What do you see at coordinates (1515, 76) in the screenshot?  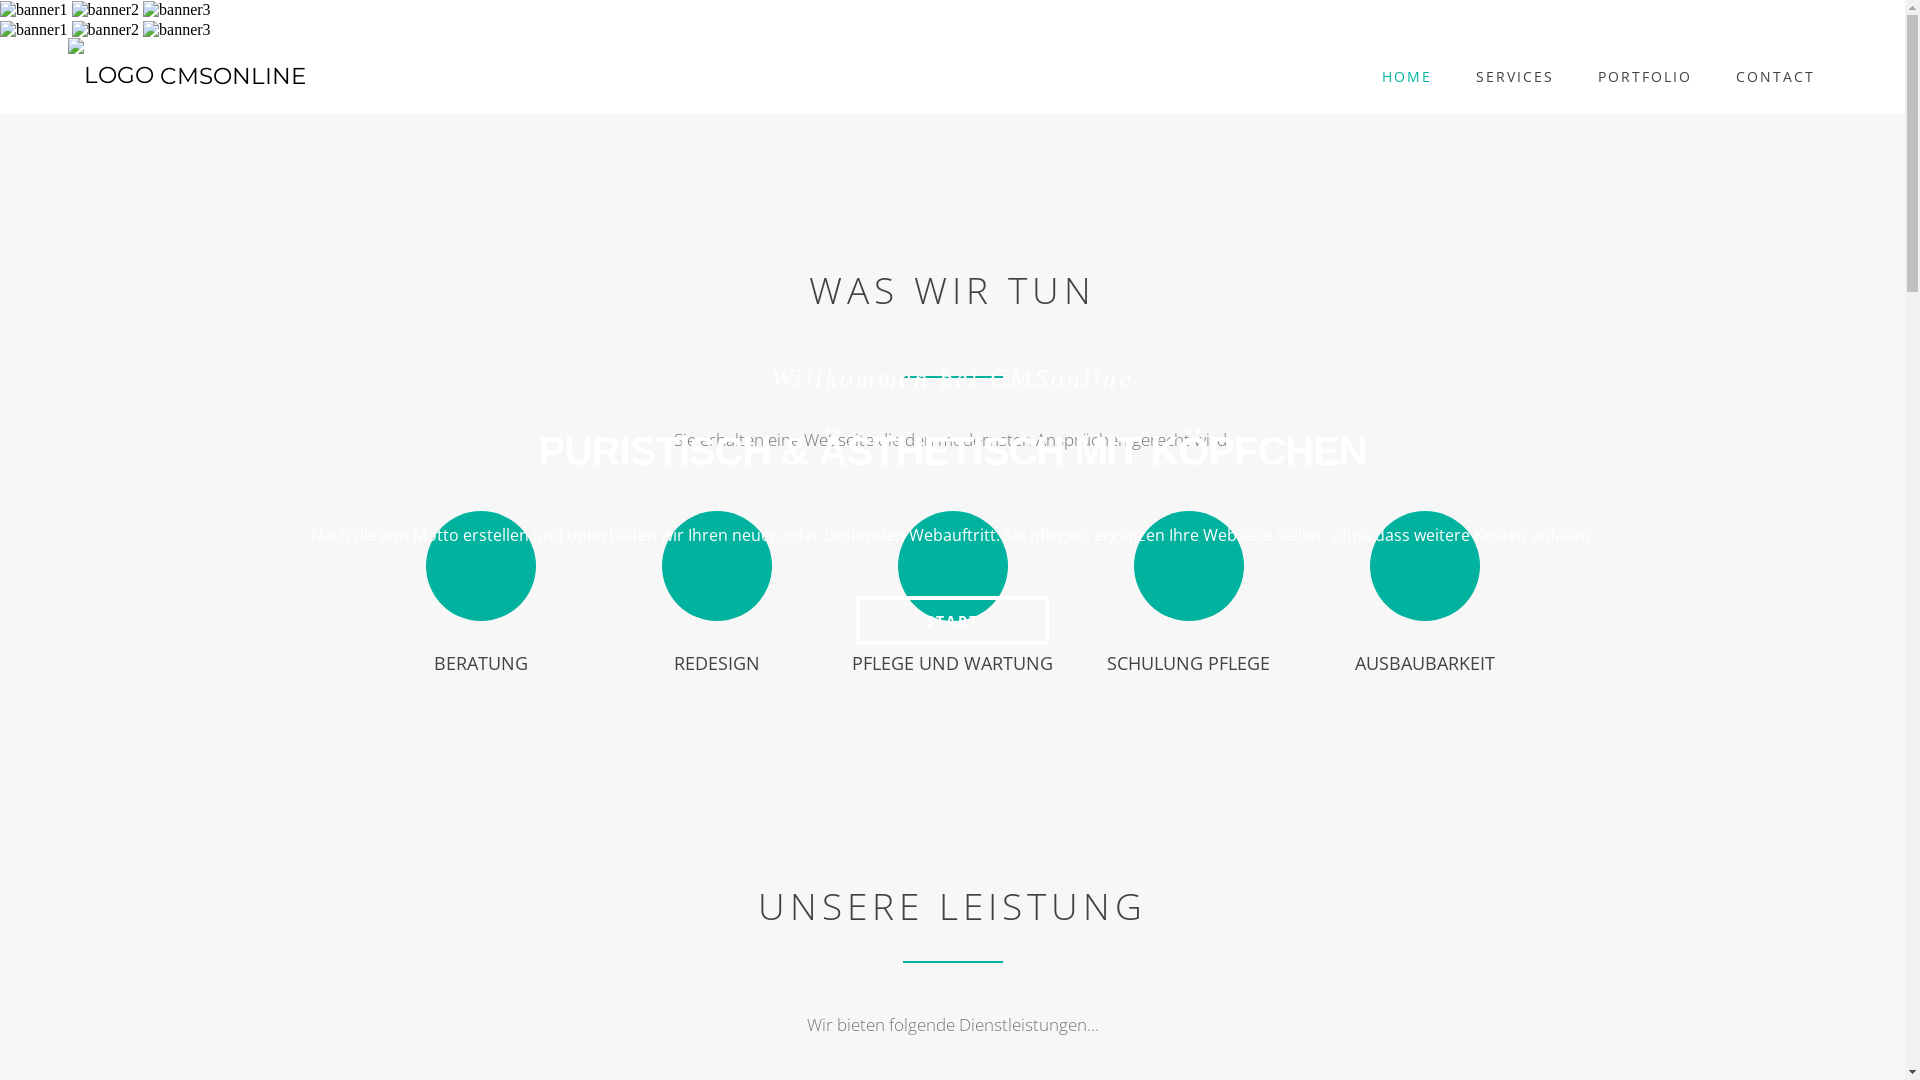 I see `SERVICES` at bounding box center [1515, 76].